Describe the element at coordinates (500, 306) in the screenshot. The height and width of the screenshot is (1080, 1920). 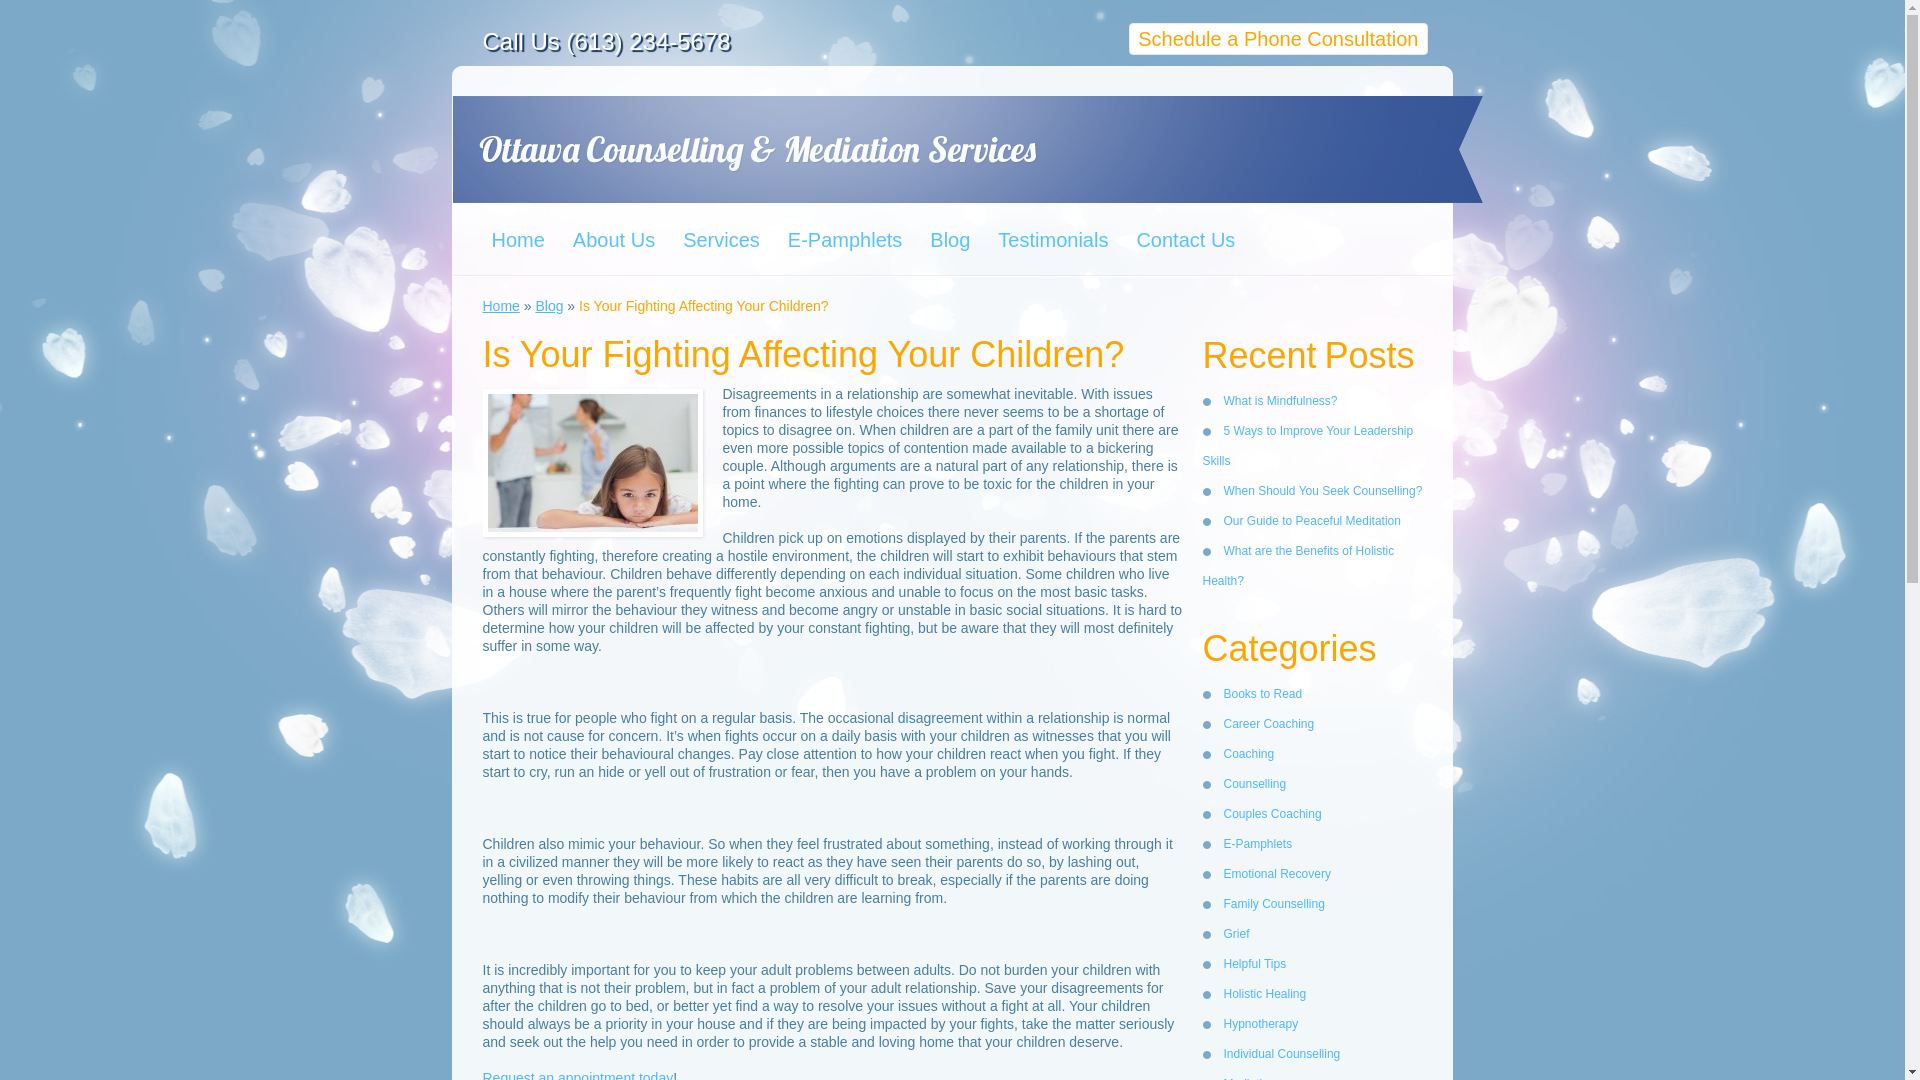
I see `Home` at that location.